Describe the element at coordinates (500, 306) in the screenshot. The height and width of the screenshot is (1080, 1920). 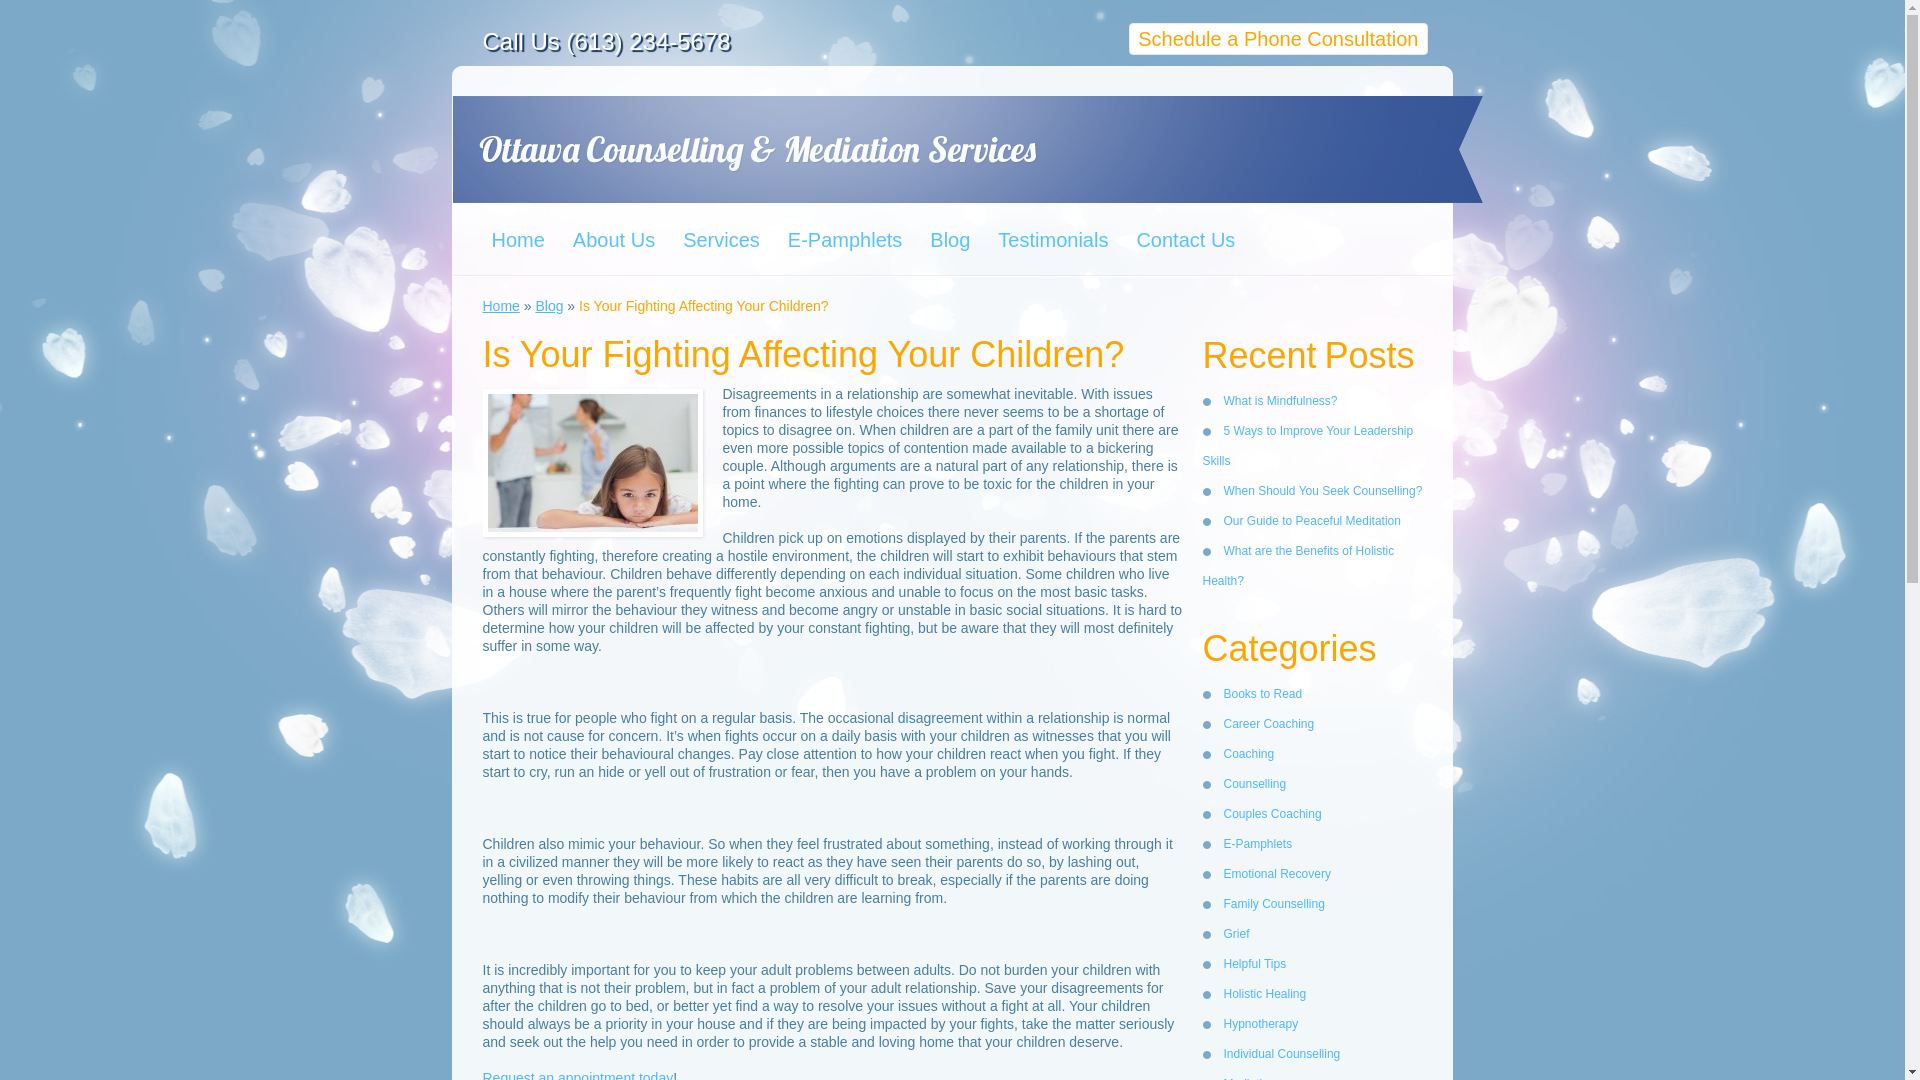
I see `Home` at that location.